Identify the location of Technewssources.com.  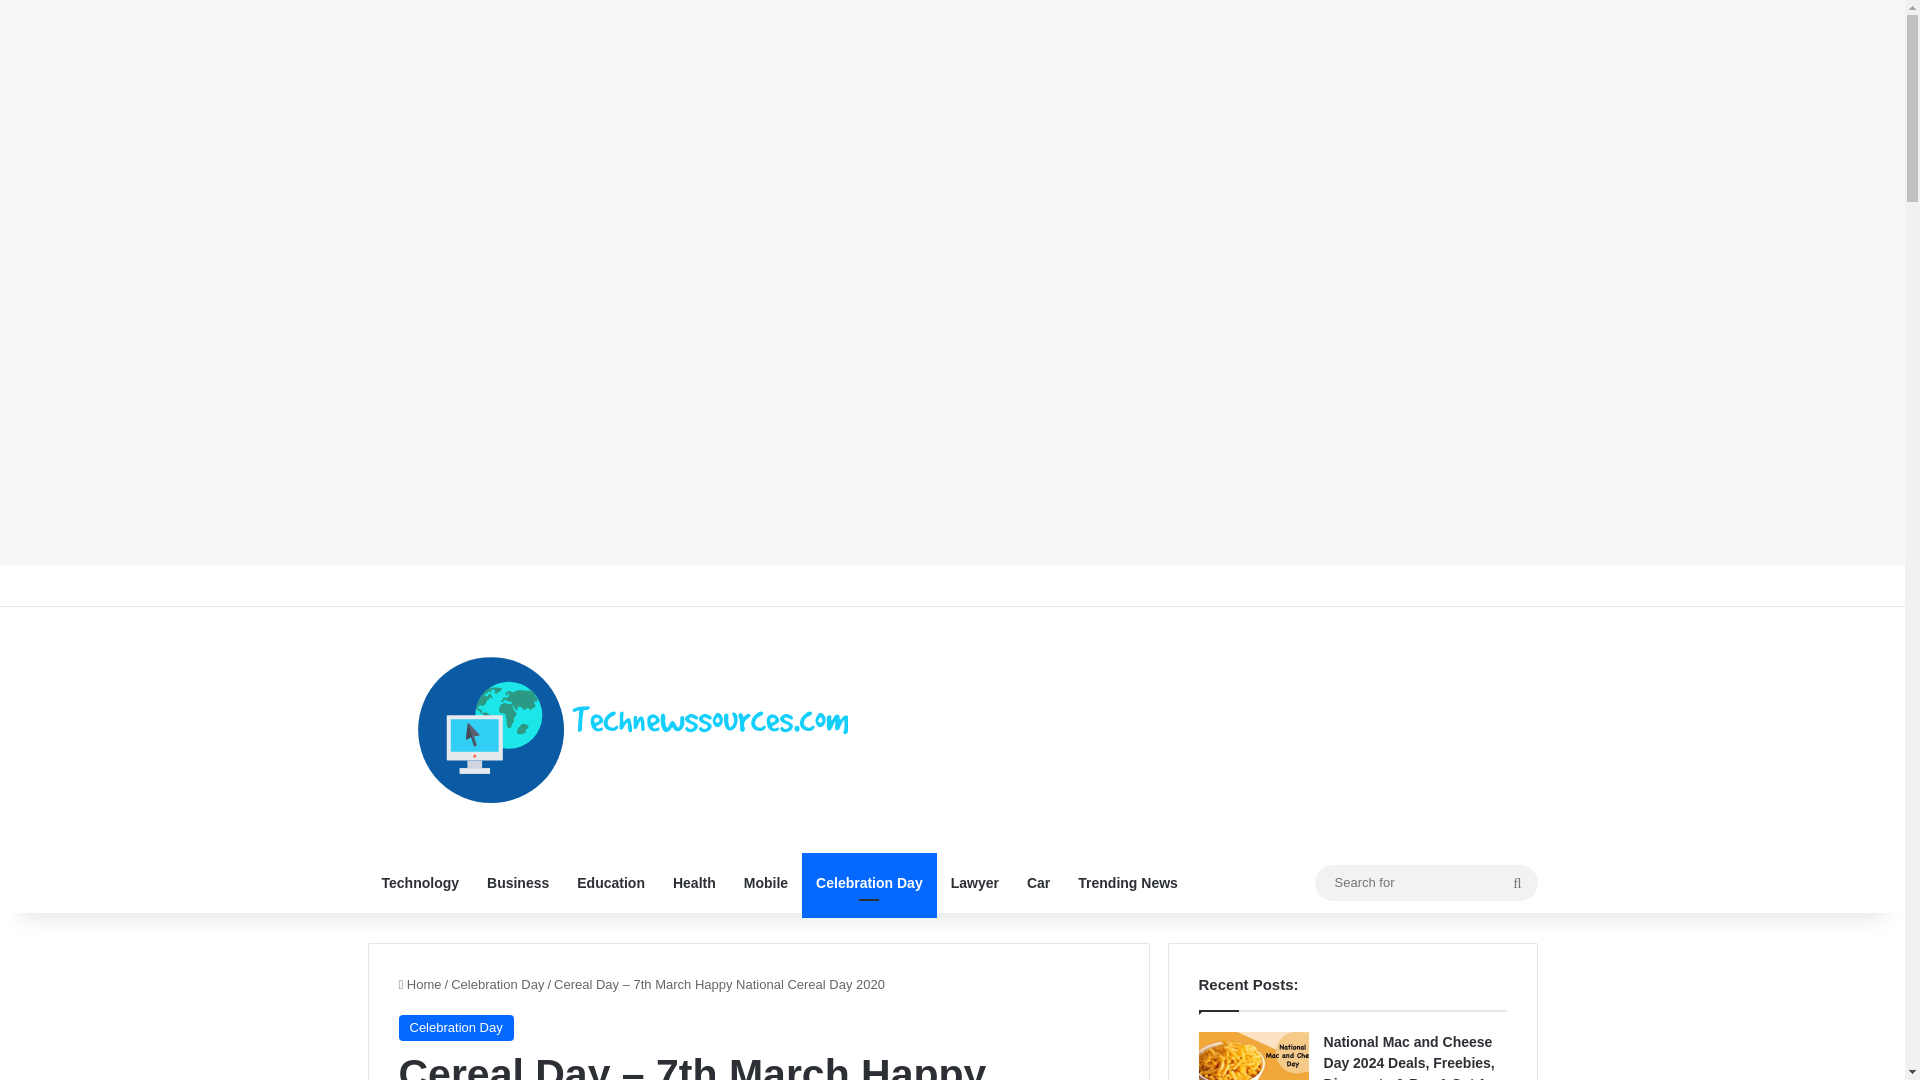
(633, 730).